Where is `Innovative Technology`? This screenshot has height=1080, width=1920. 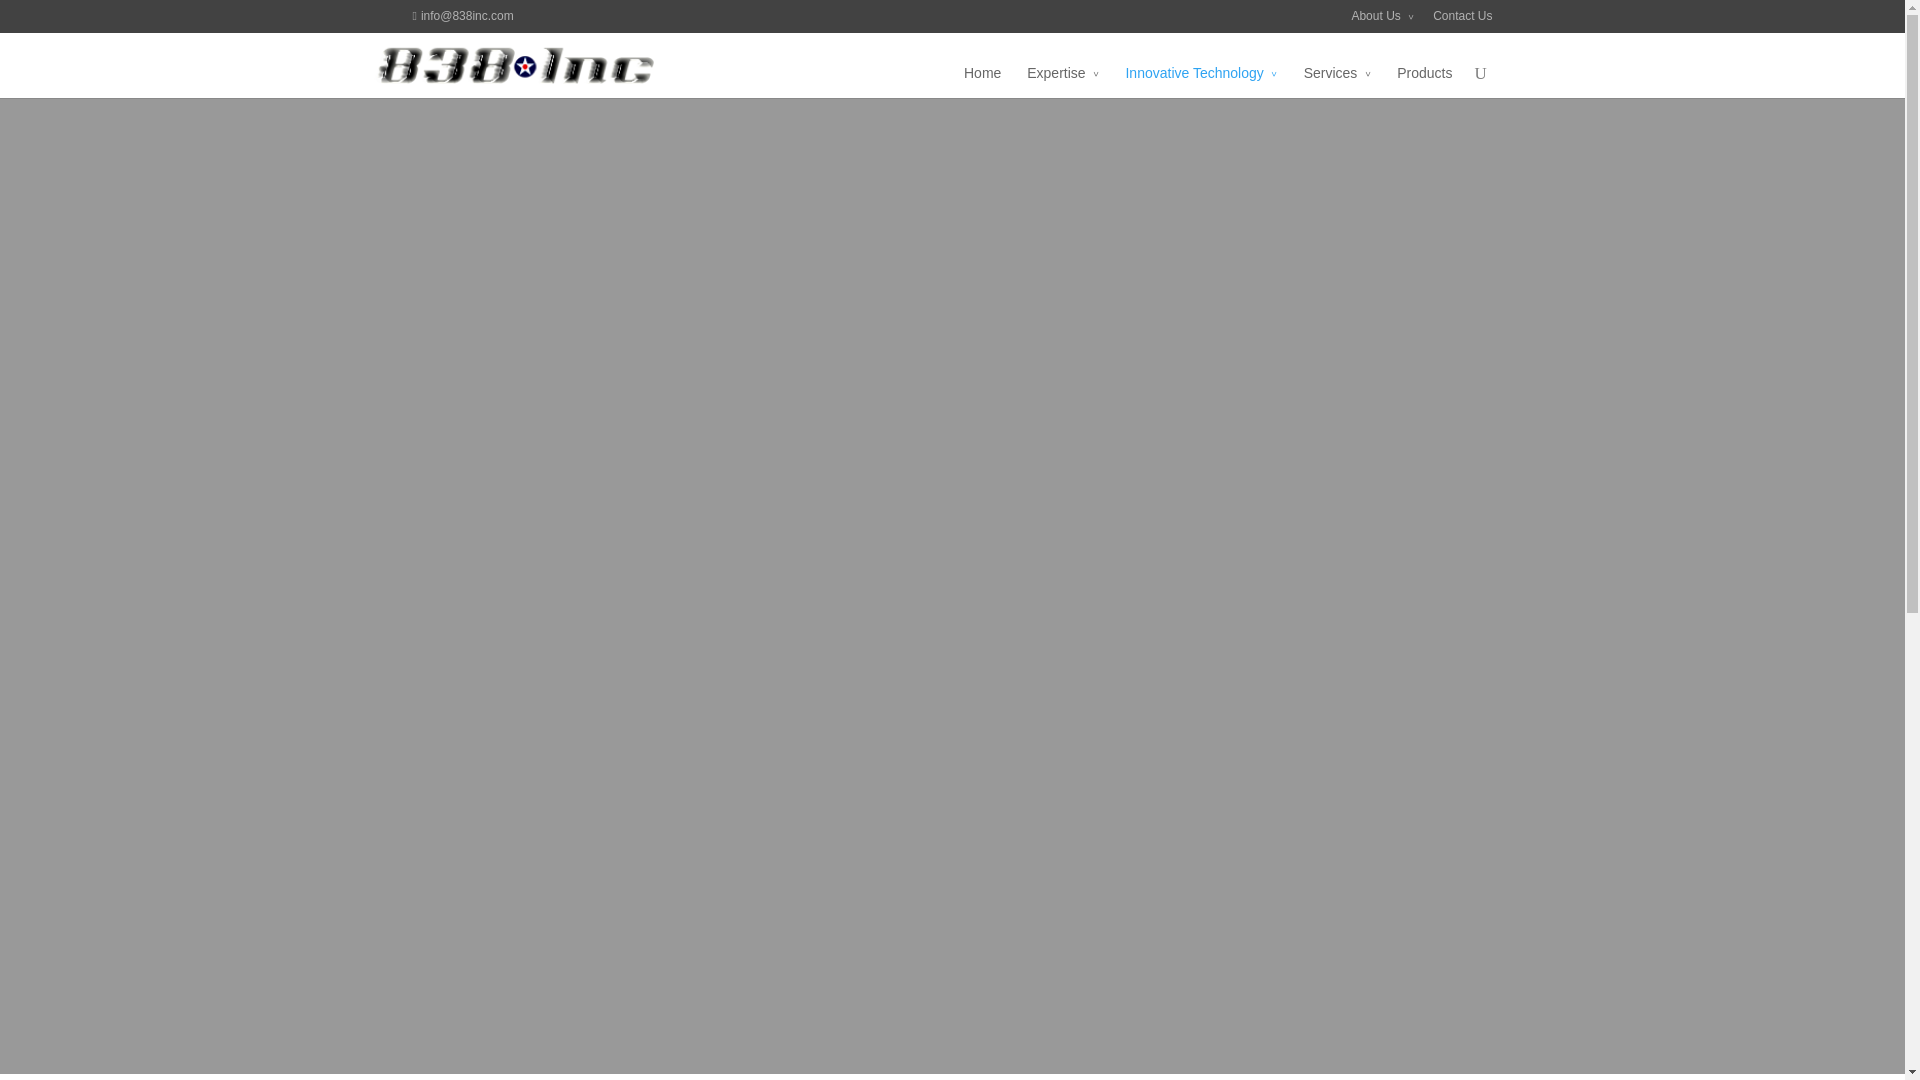
Innovative Technology is located at coordinates (1200, 88).